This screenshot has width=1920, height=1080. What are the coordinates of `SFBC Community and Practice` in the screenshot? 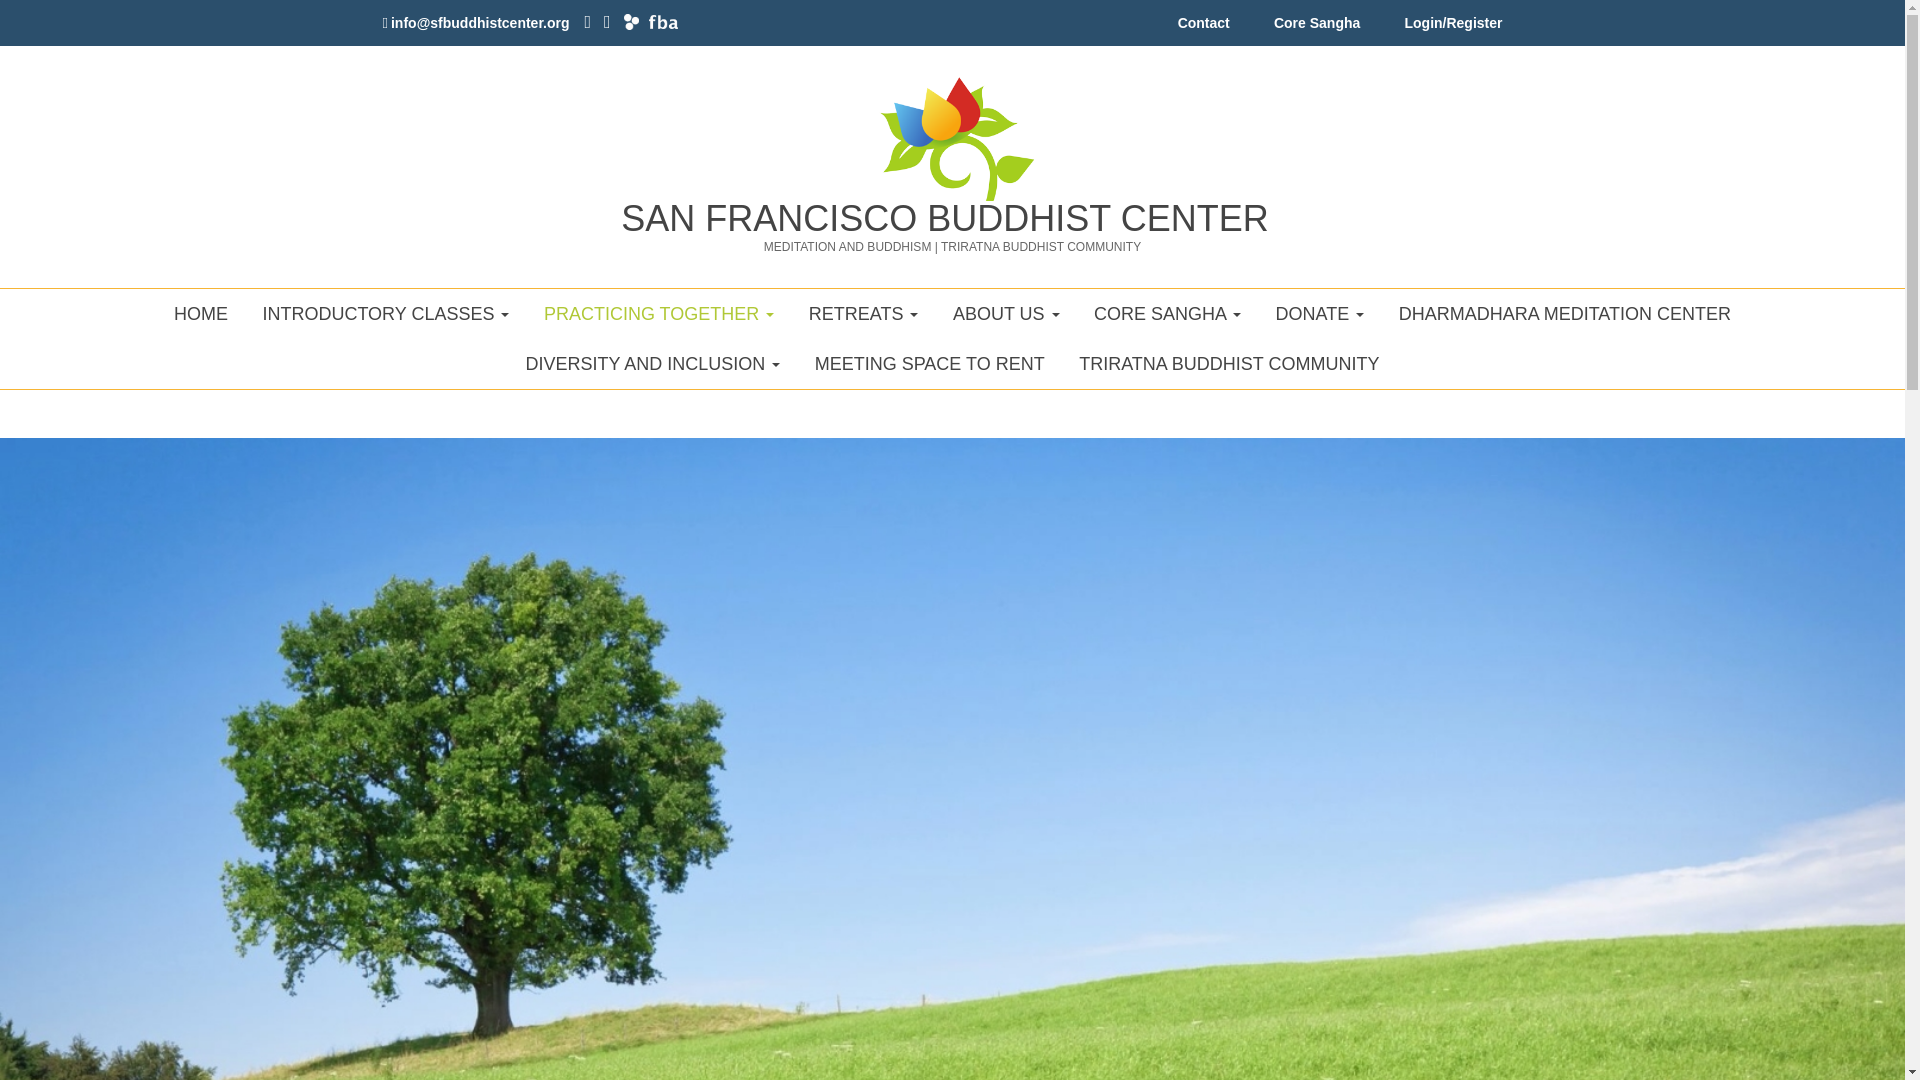 It's located at (659, 314).